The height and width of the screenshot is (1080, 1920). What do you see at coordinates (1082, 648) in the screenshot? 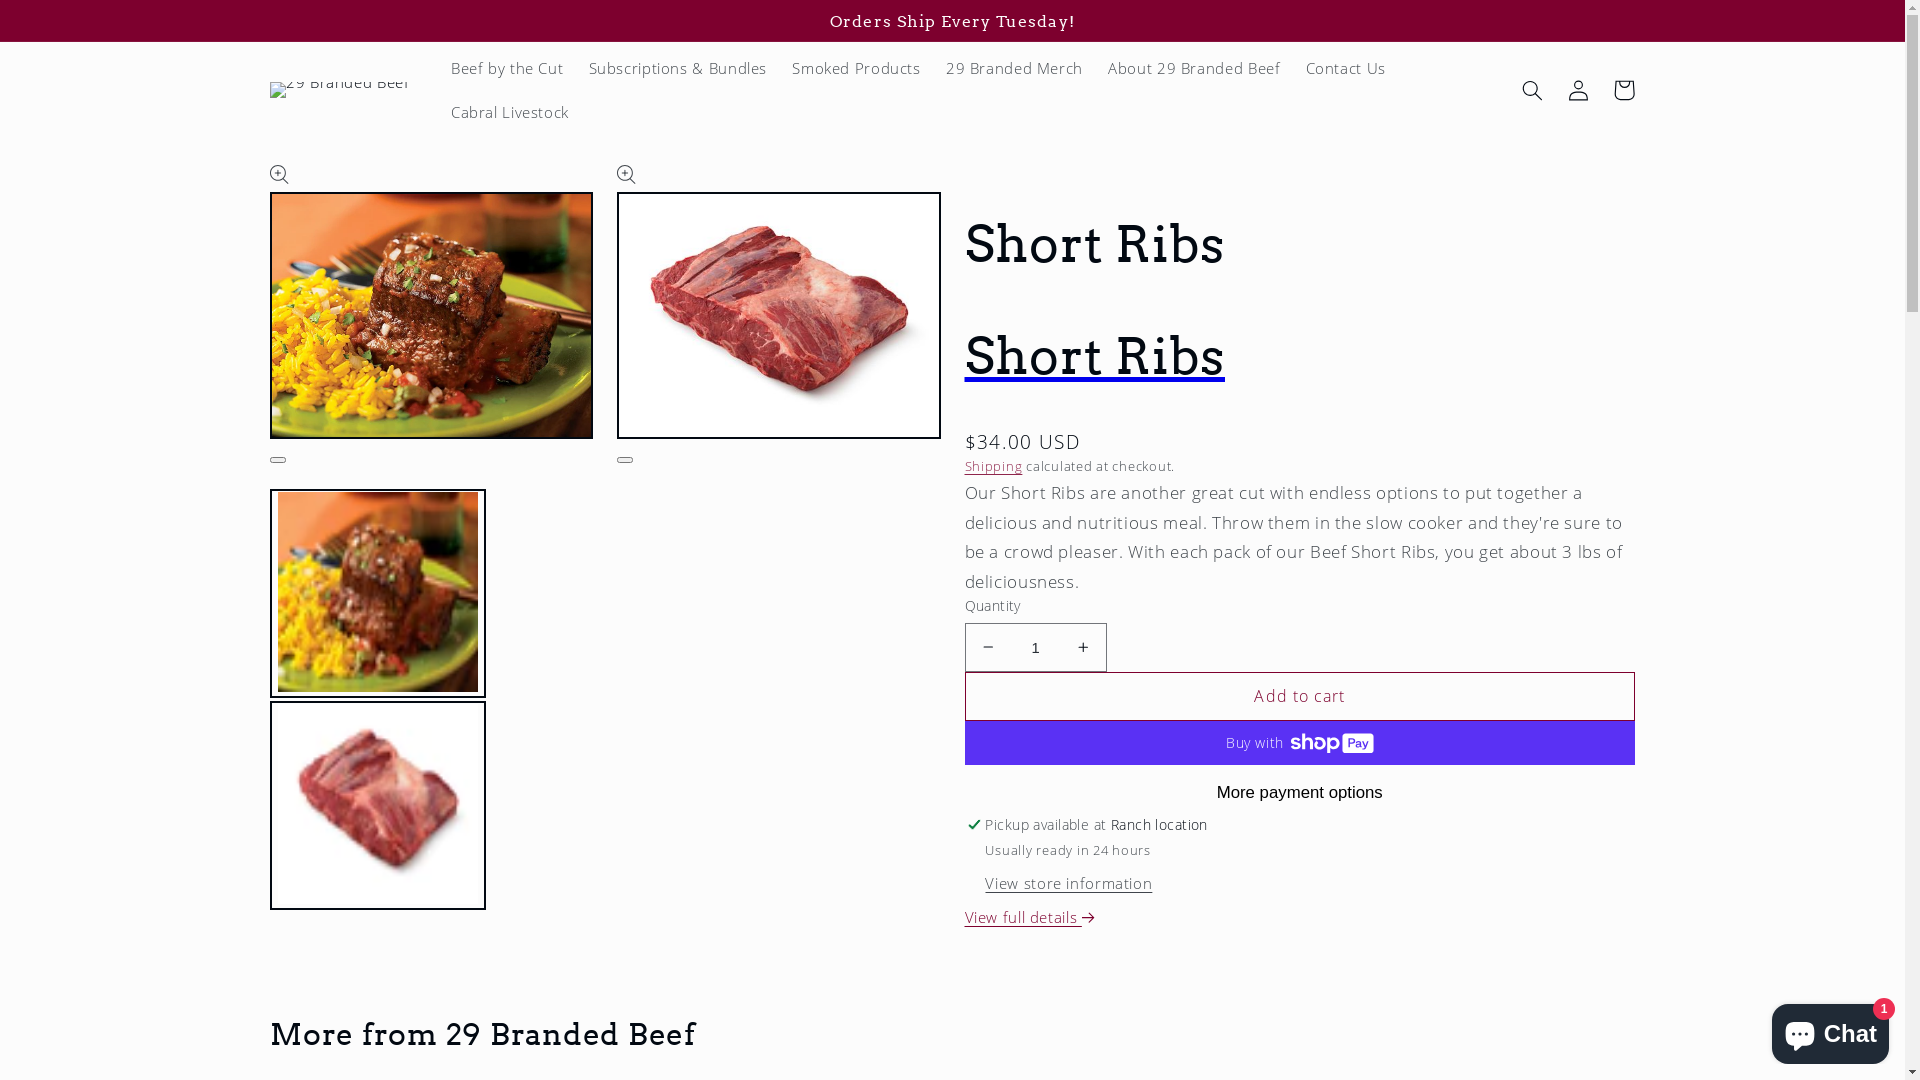
I see `Increase quantity for Short Ribs` at bounding box center [1082, 648].